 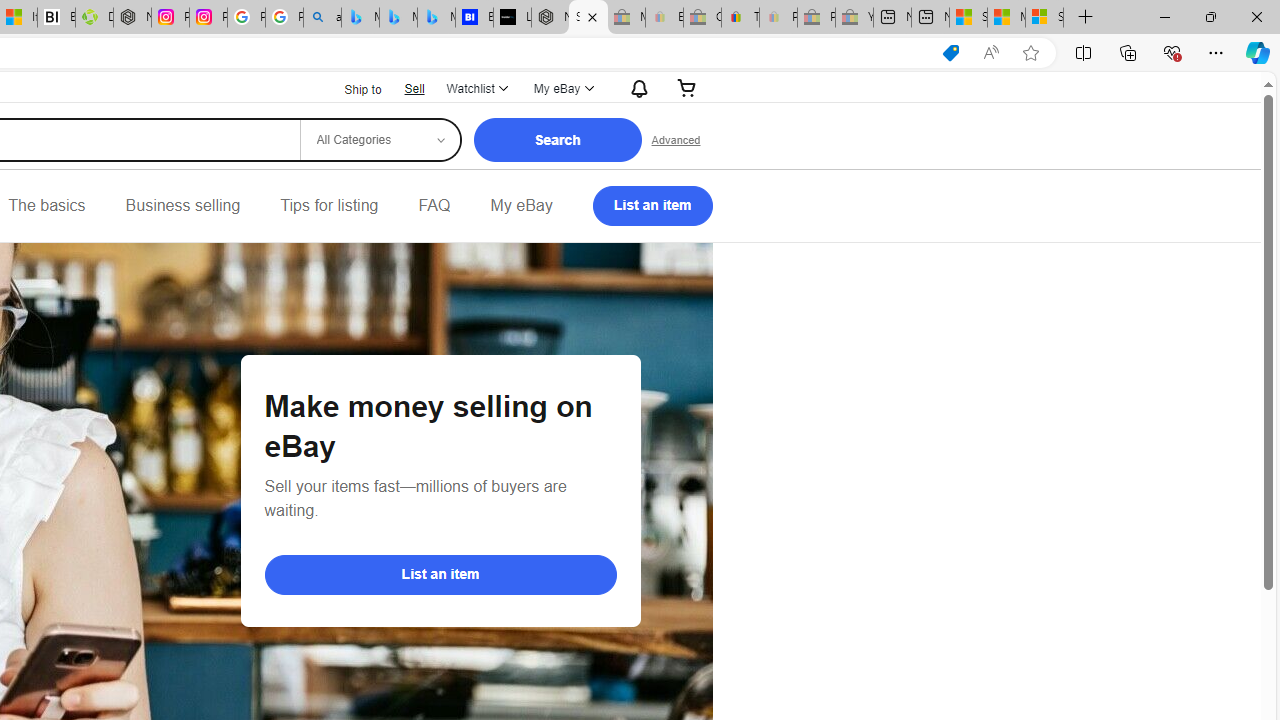 What do you see at coordinates (816, 18) in the screenshot?
I see `Press Room - eBay Inc. - Sleeping` at bounding box center [816, 18].